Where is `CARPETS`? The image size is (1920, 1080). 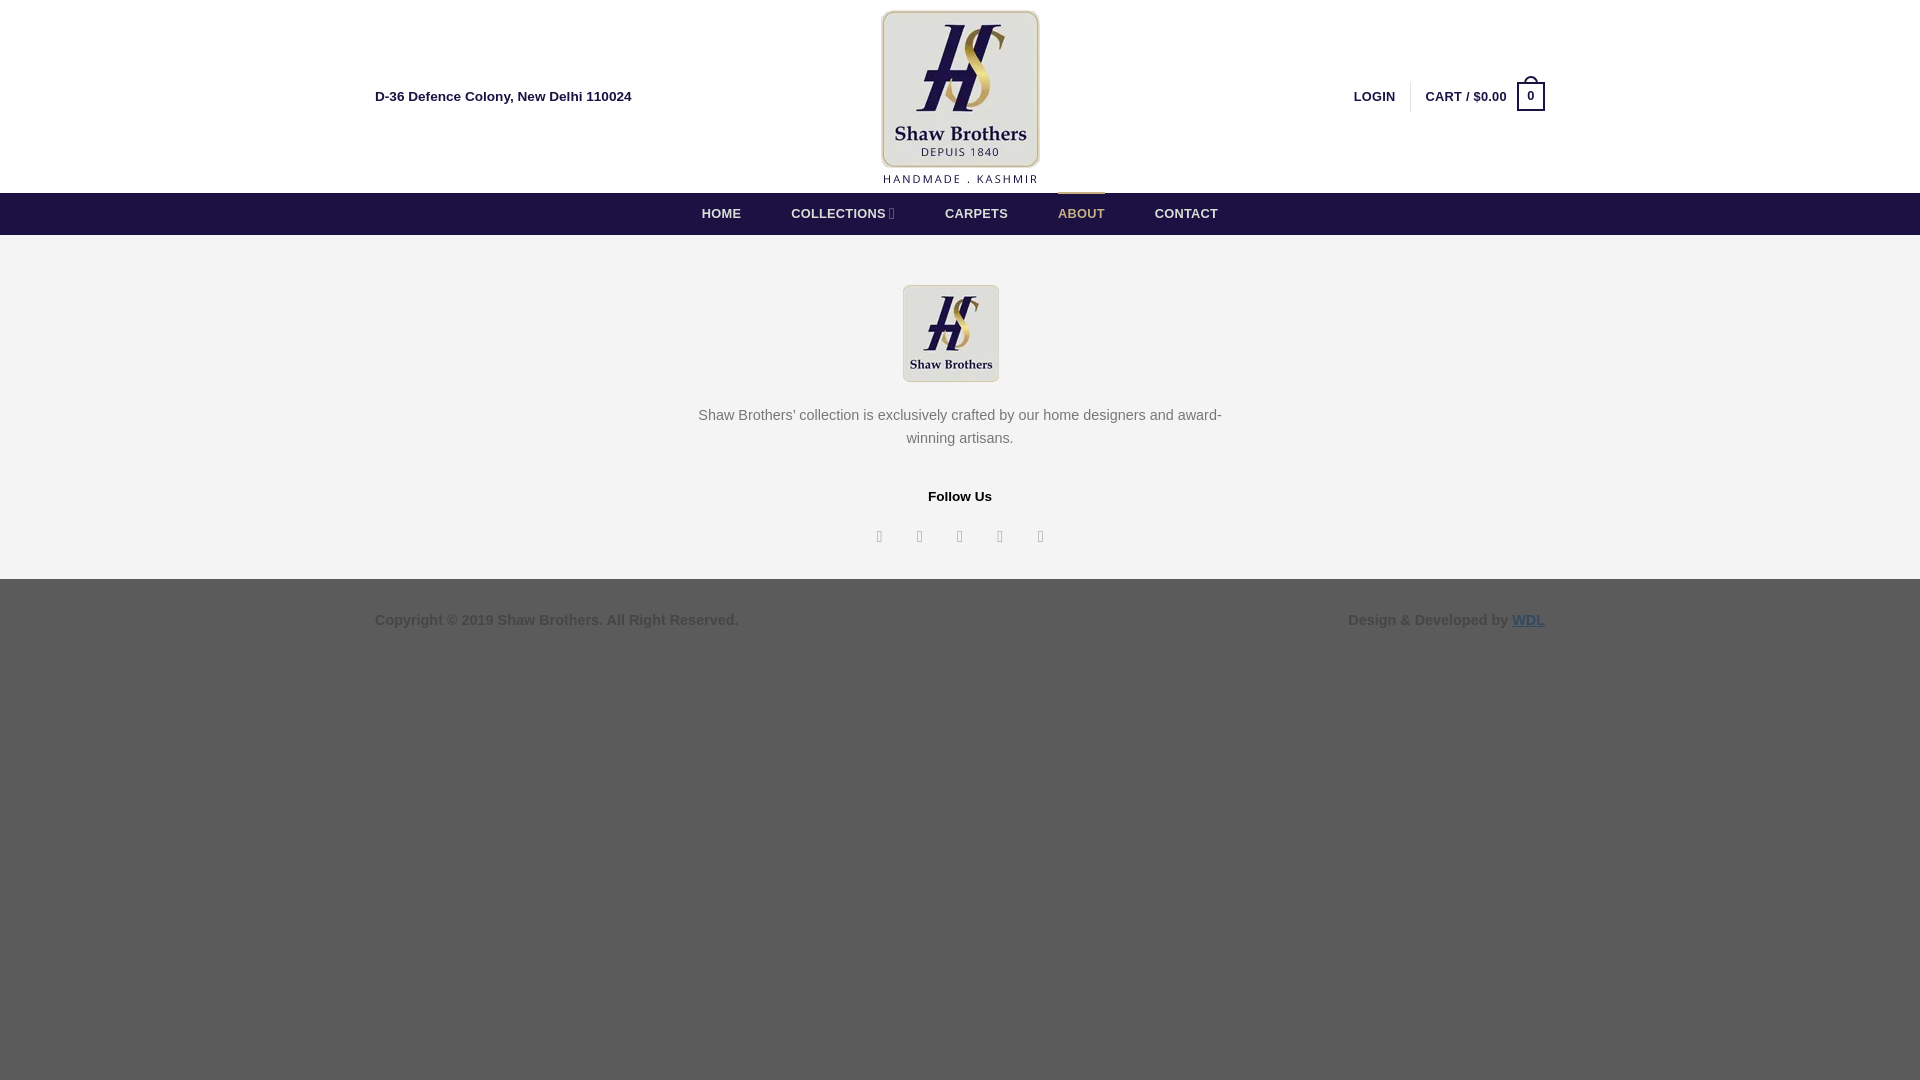
CARPETS is located at coordinates (976, 214).